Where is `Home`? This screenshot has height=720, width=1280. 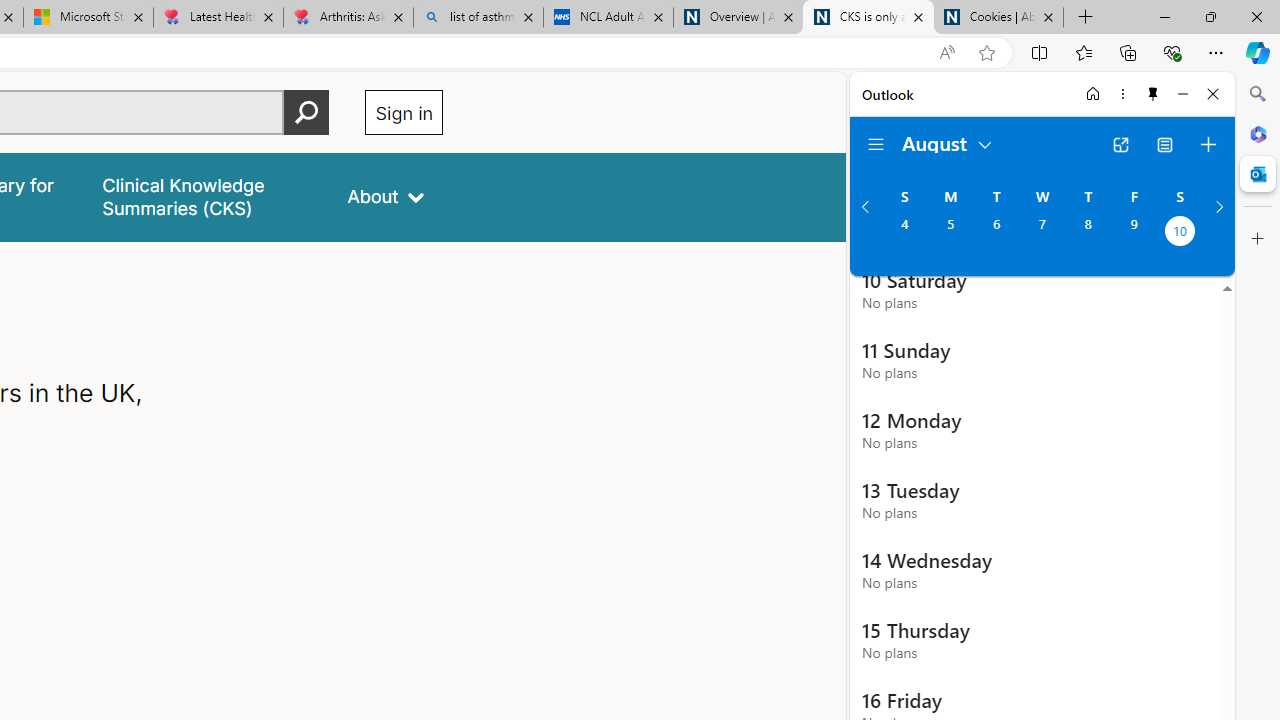
Home is located at coordinates (1093, 94).